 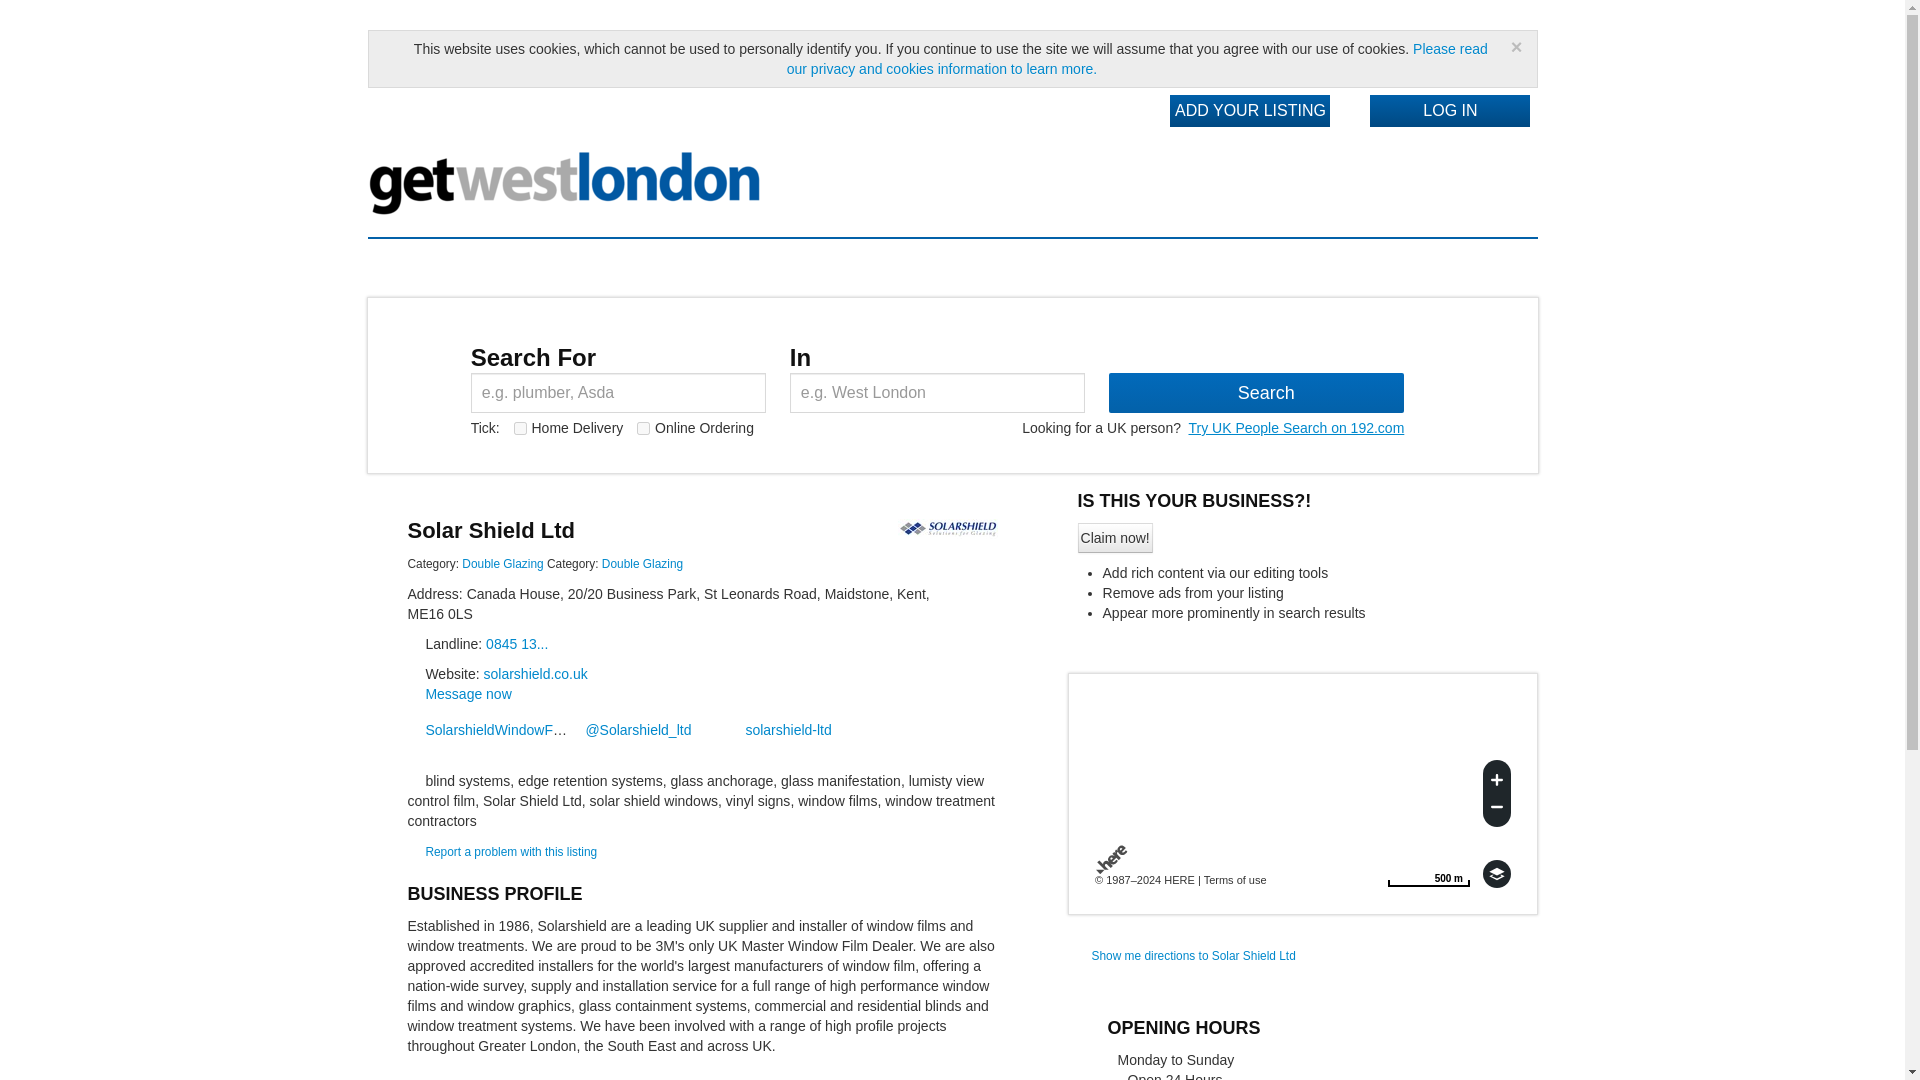 I want to click on 0845 13..., so click(x=516, y=644).